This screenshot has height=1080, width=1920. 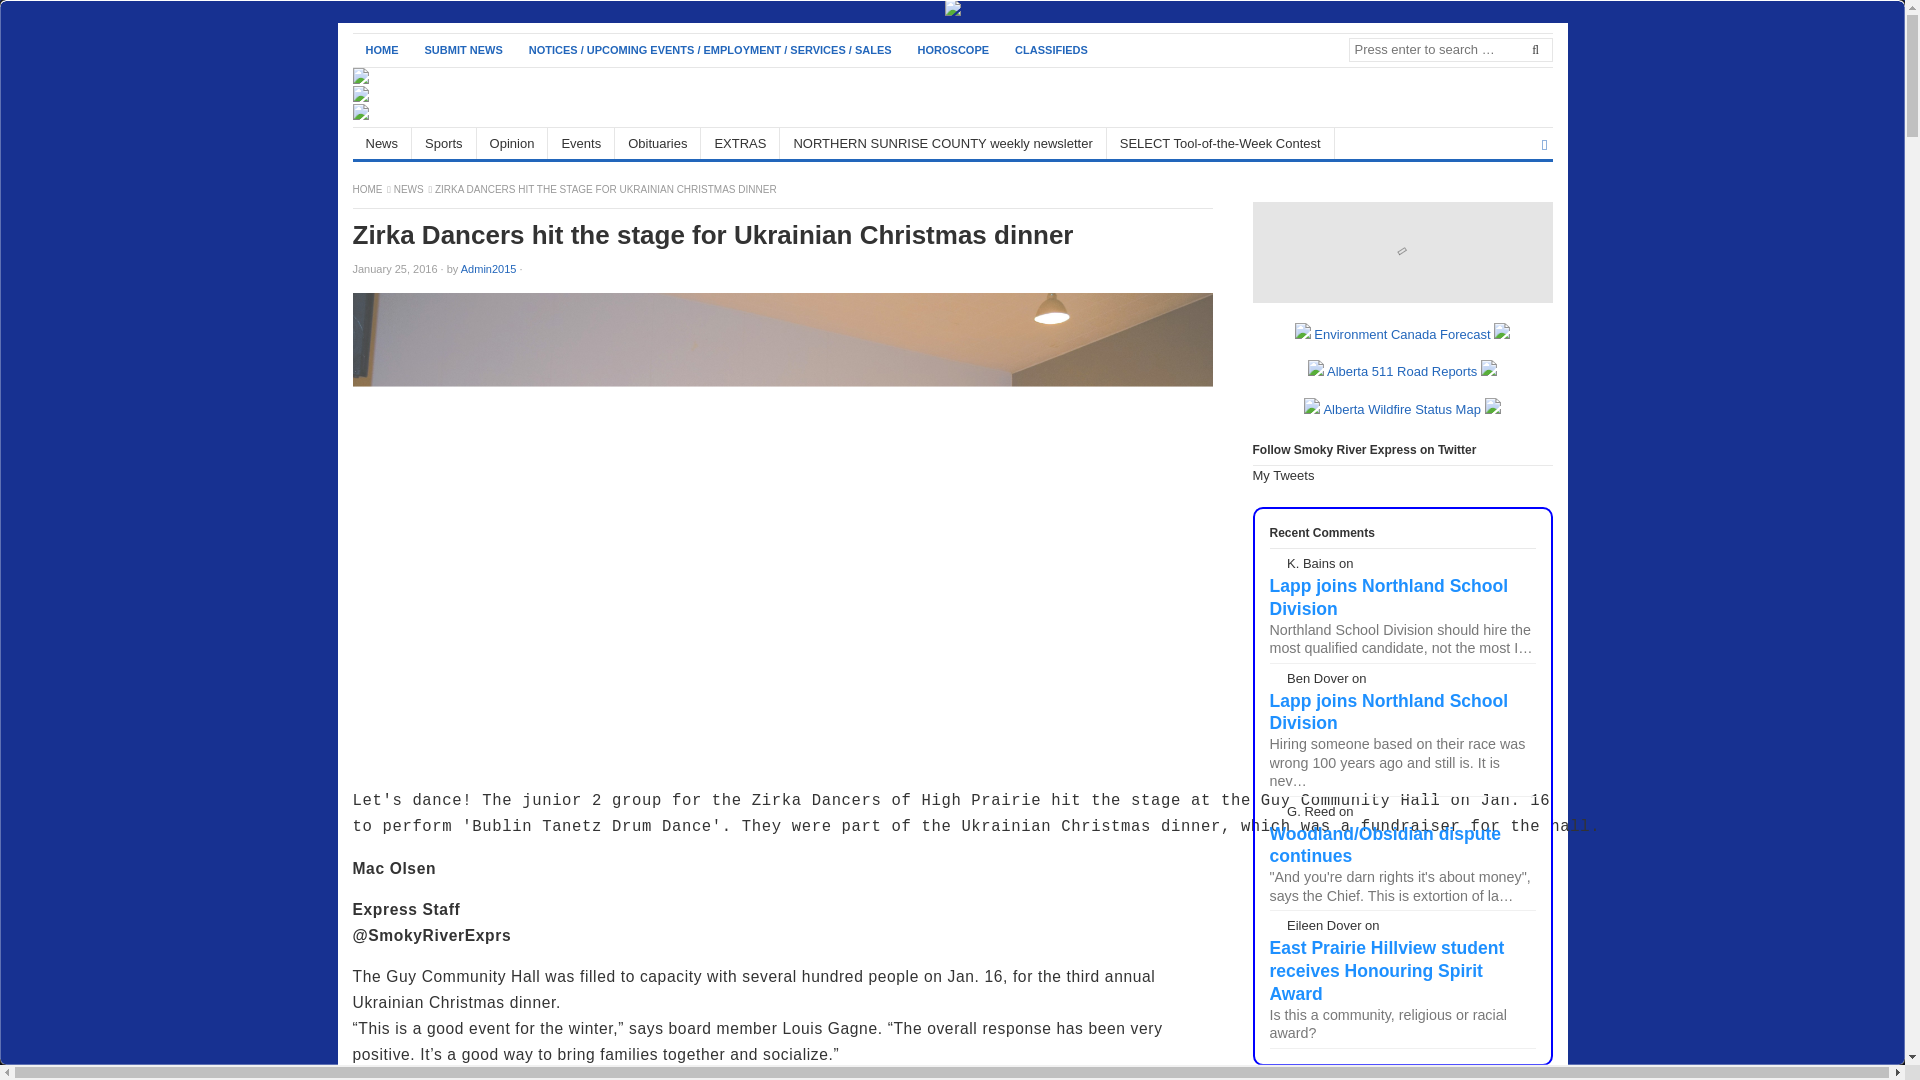 What do you see at coordinates (942, 143) in the screenshot?
I see `NORTHERN SUNRISE COUNTY weekly newsletter` at bounding box center [942, 143].